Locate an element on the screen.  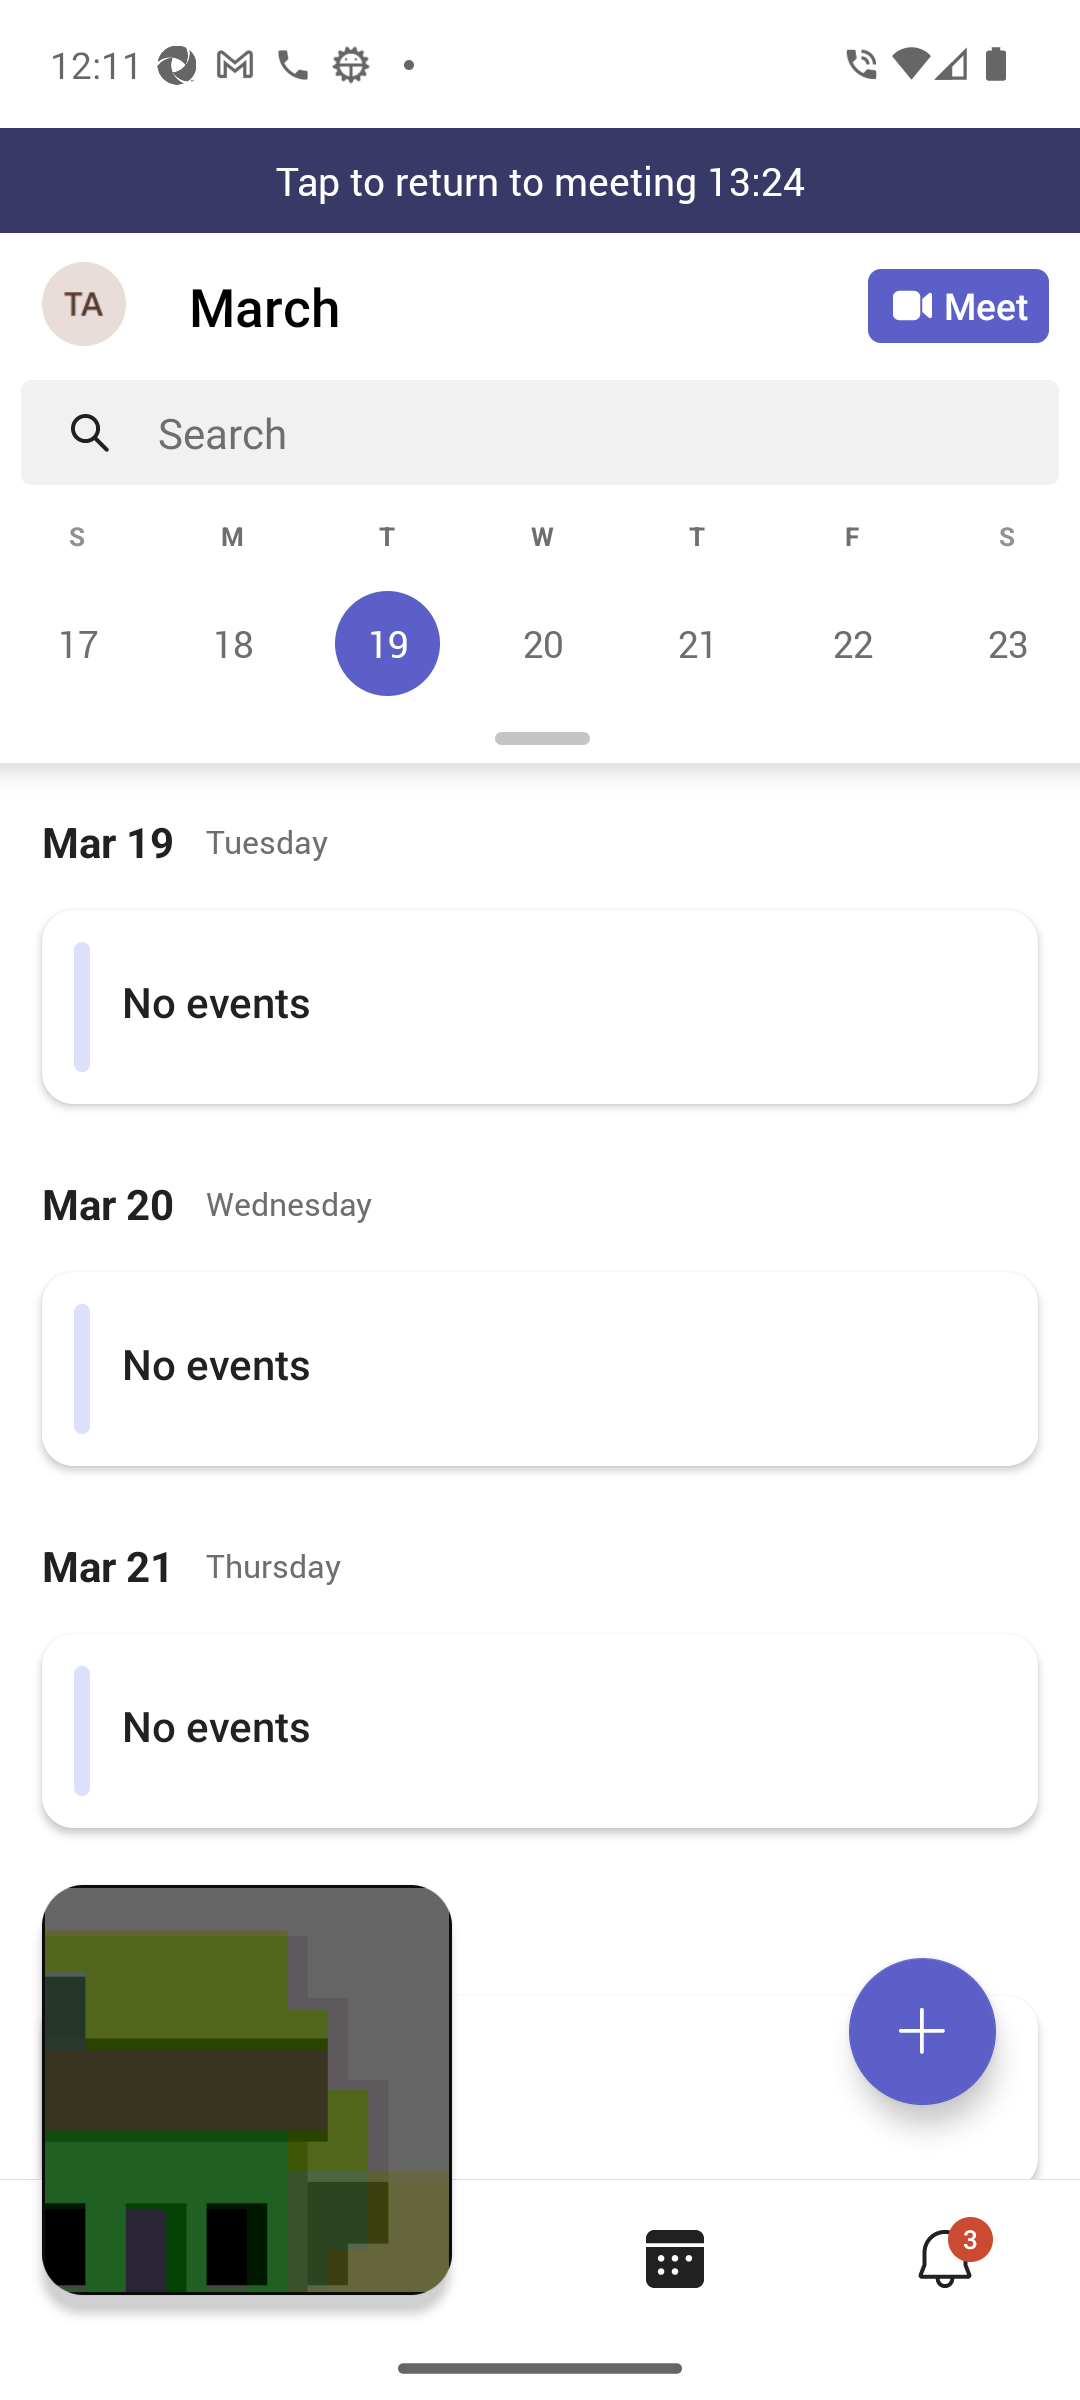
March March Calendar Agenda View is located at coordinates (528, 306).